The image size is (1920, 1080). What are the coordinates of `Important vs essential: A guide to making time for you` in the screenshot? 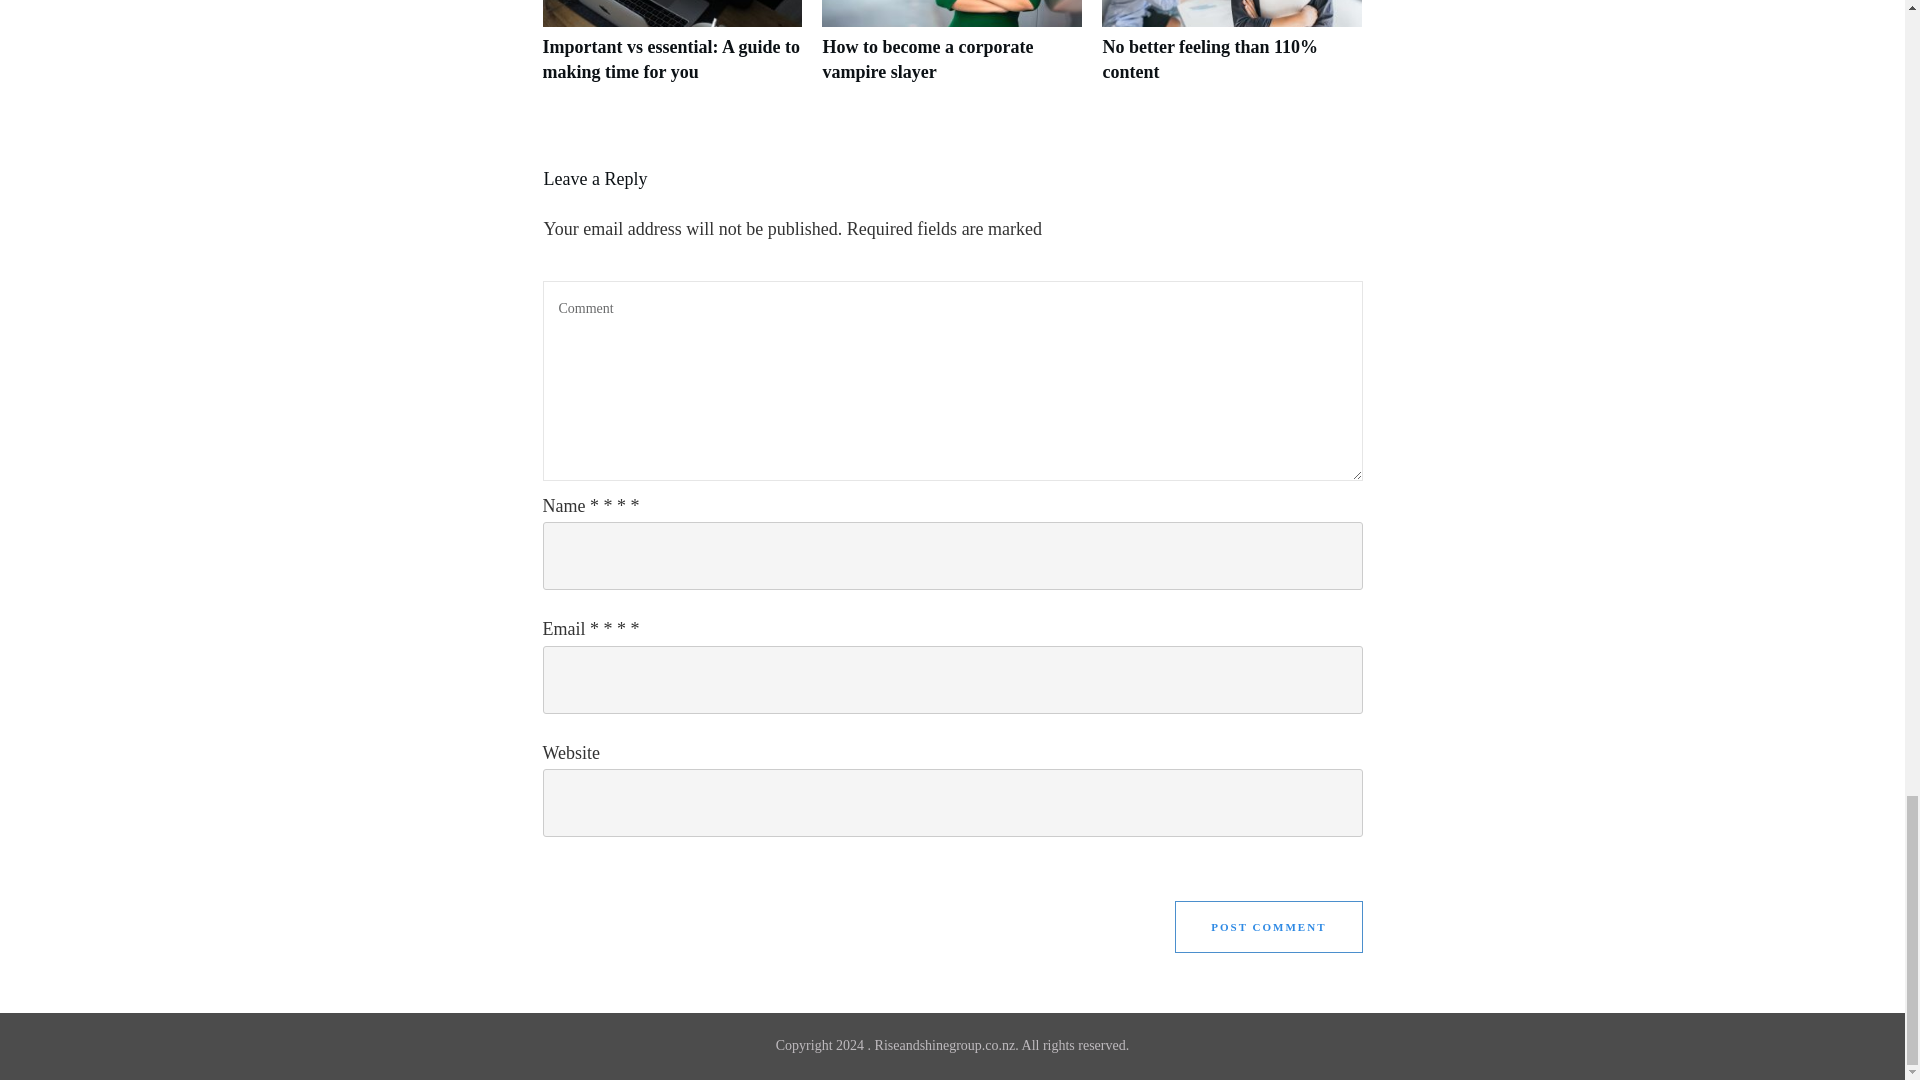 It's located at (670, 59).